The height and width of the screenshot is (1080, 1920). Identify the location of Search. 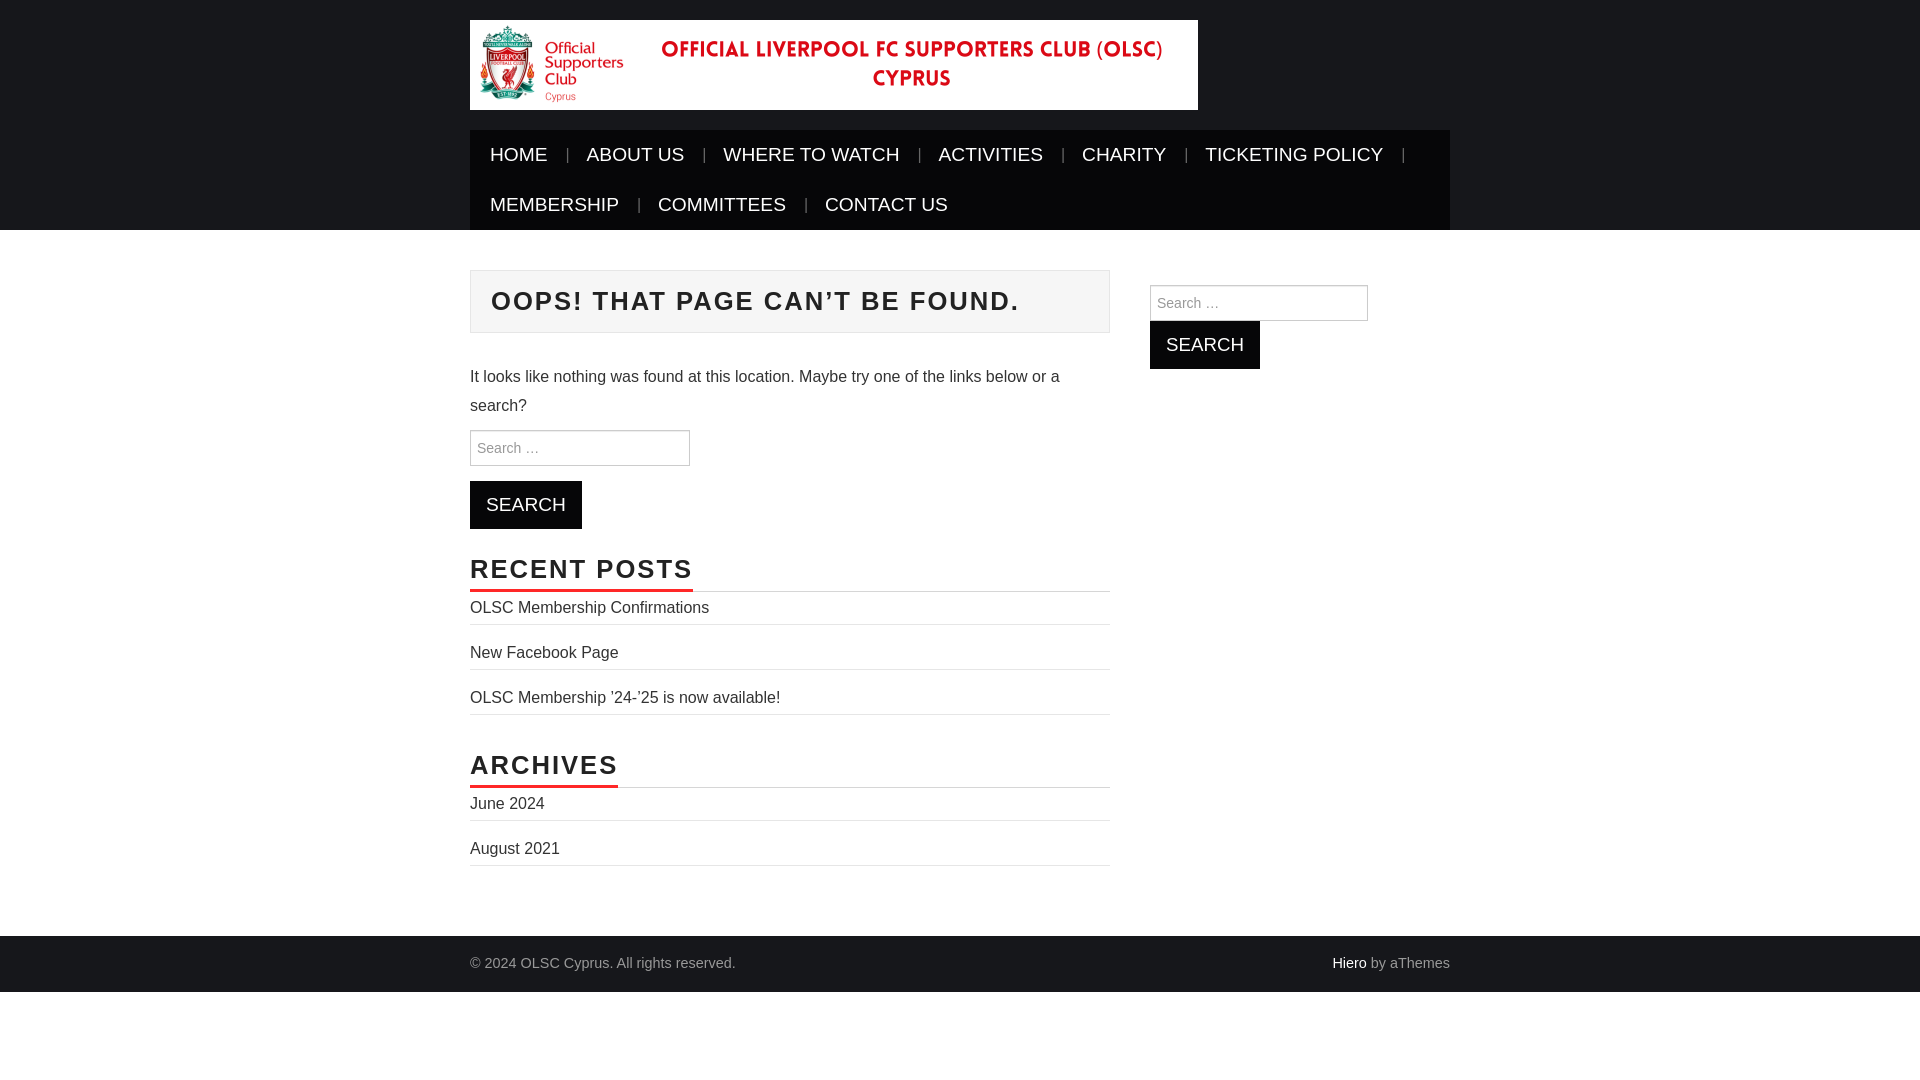
(526, 504).